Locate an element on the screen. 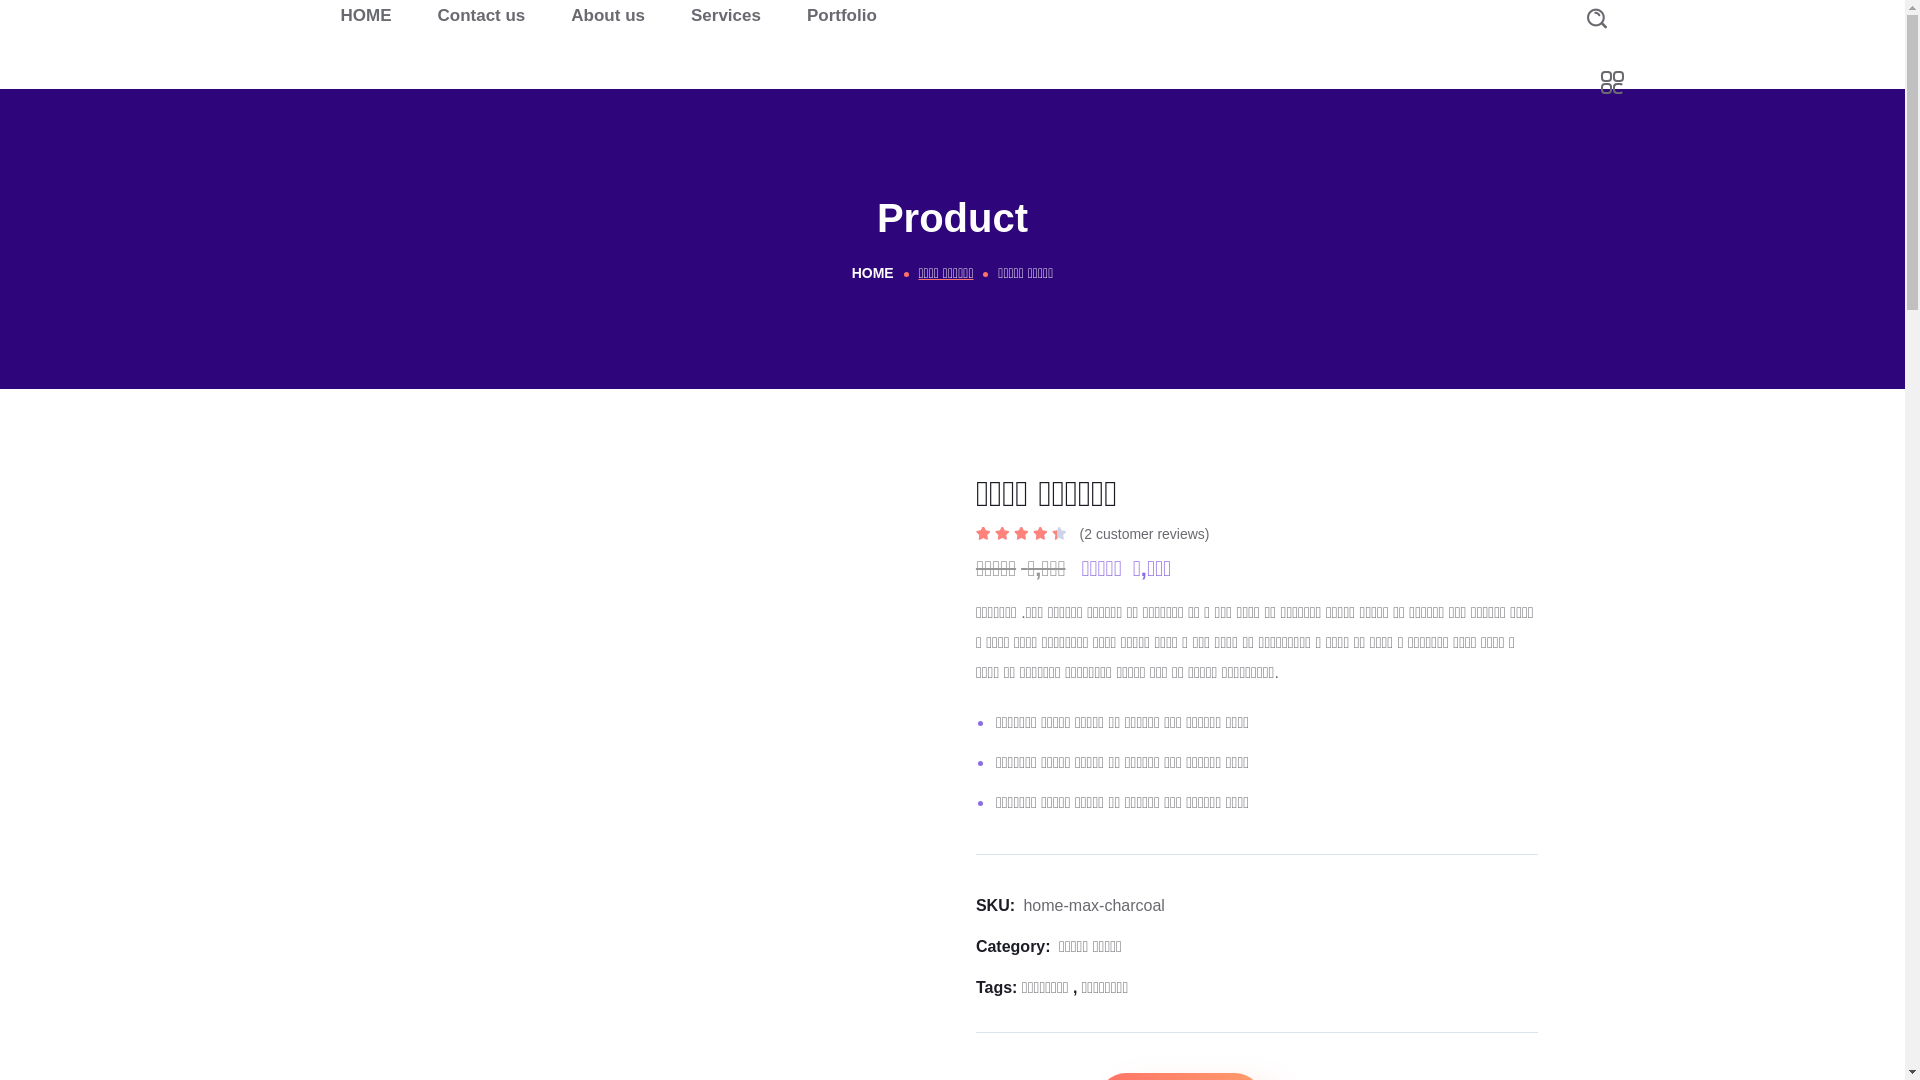 Image resolution: width=1920 pixels, height=1080 pixels. Contact us is located at coordinates (481, 16).